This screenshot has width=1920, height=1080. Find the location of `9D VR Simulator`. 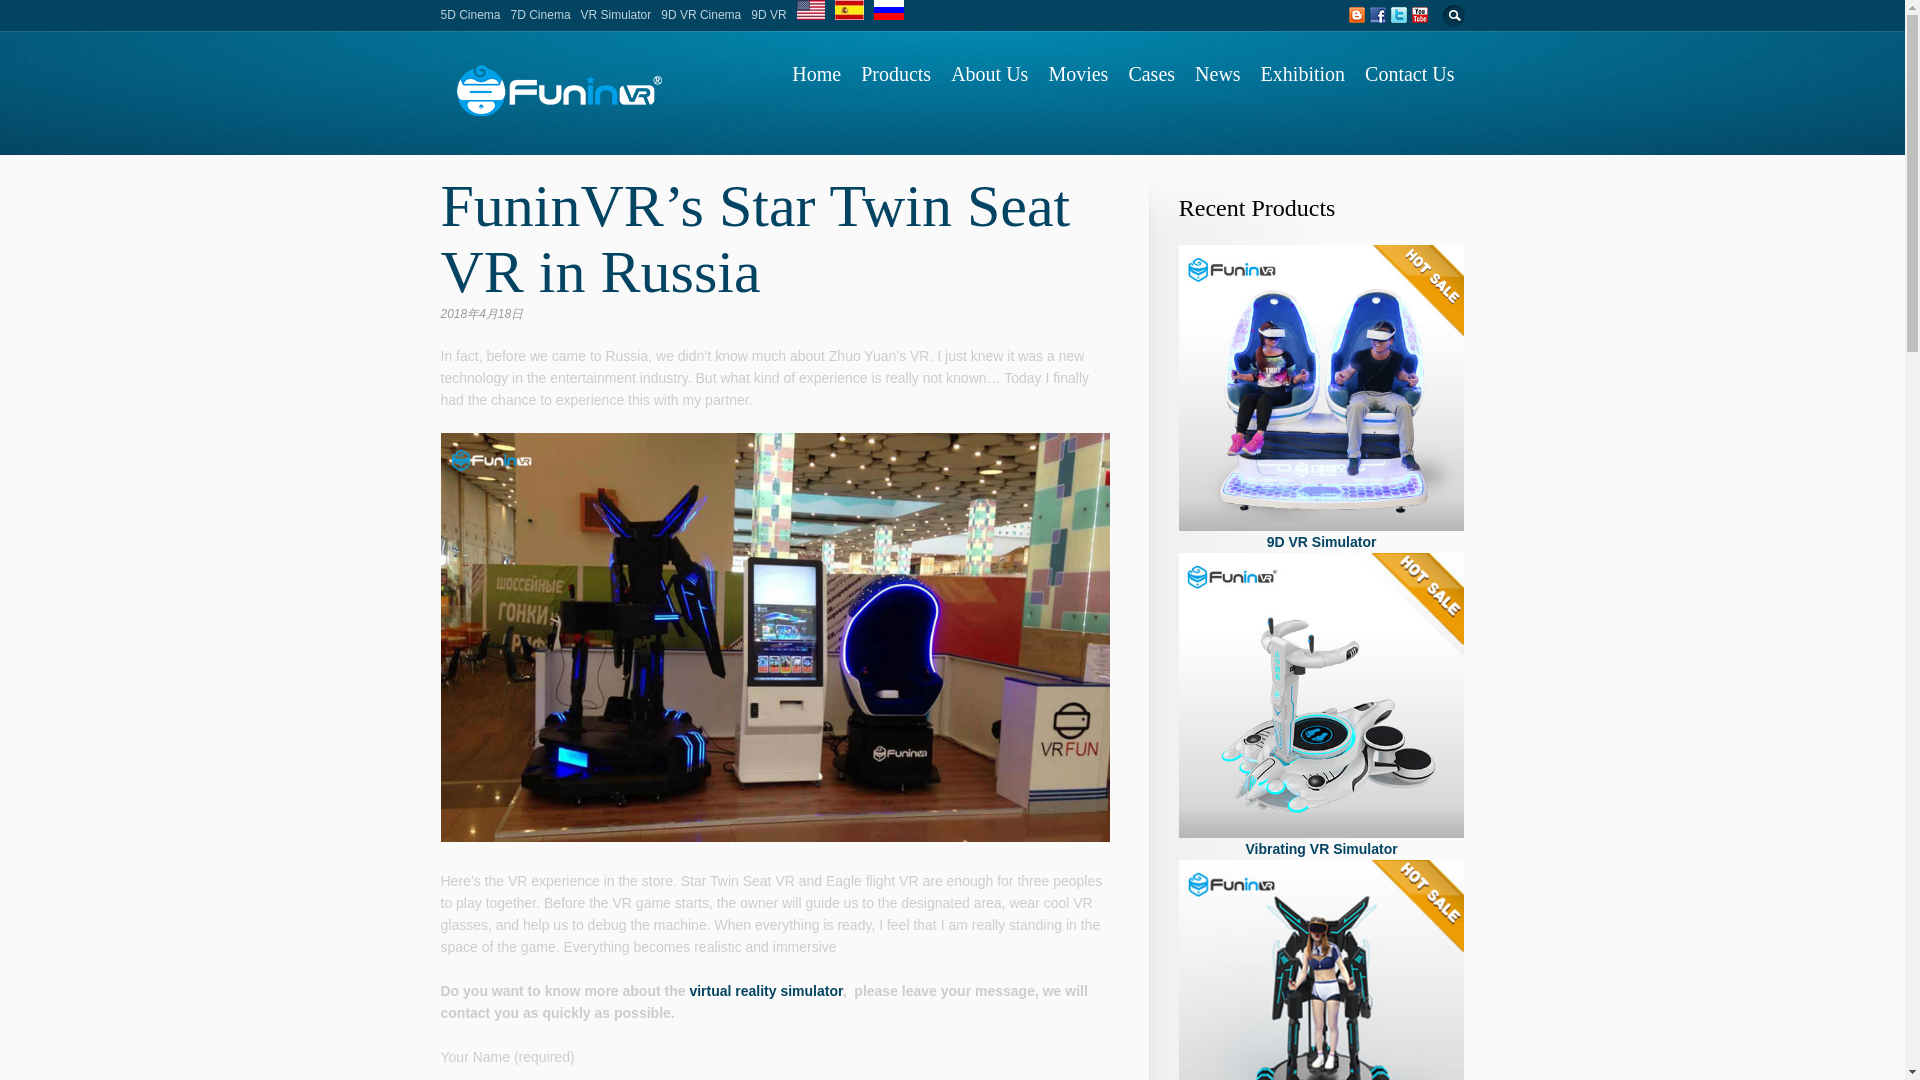

9D VR Simulator is located at coordinates (1321, 388).